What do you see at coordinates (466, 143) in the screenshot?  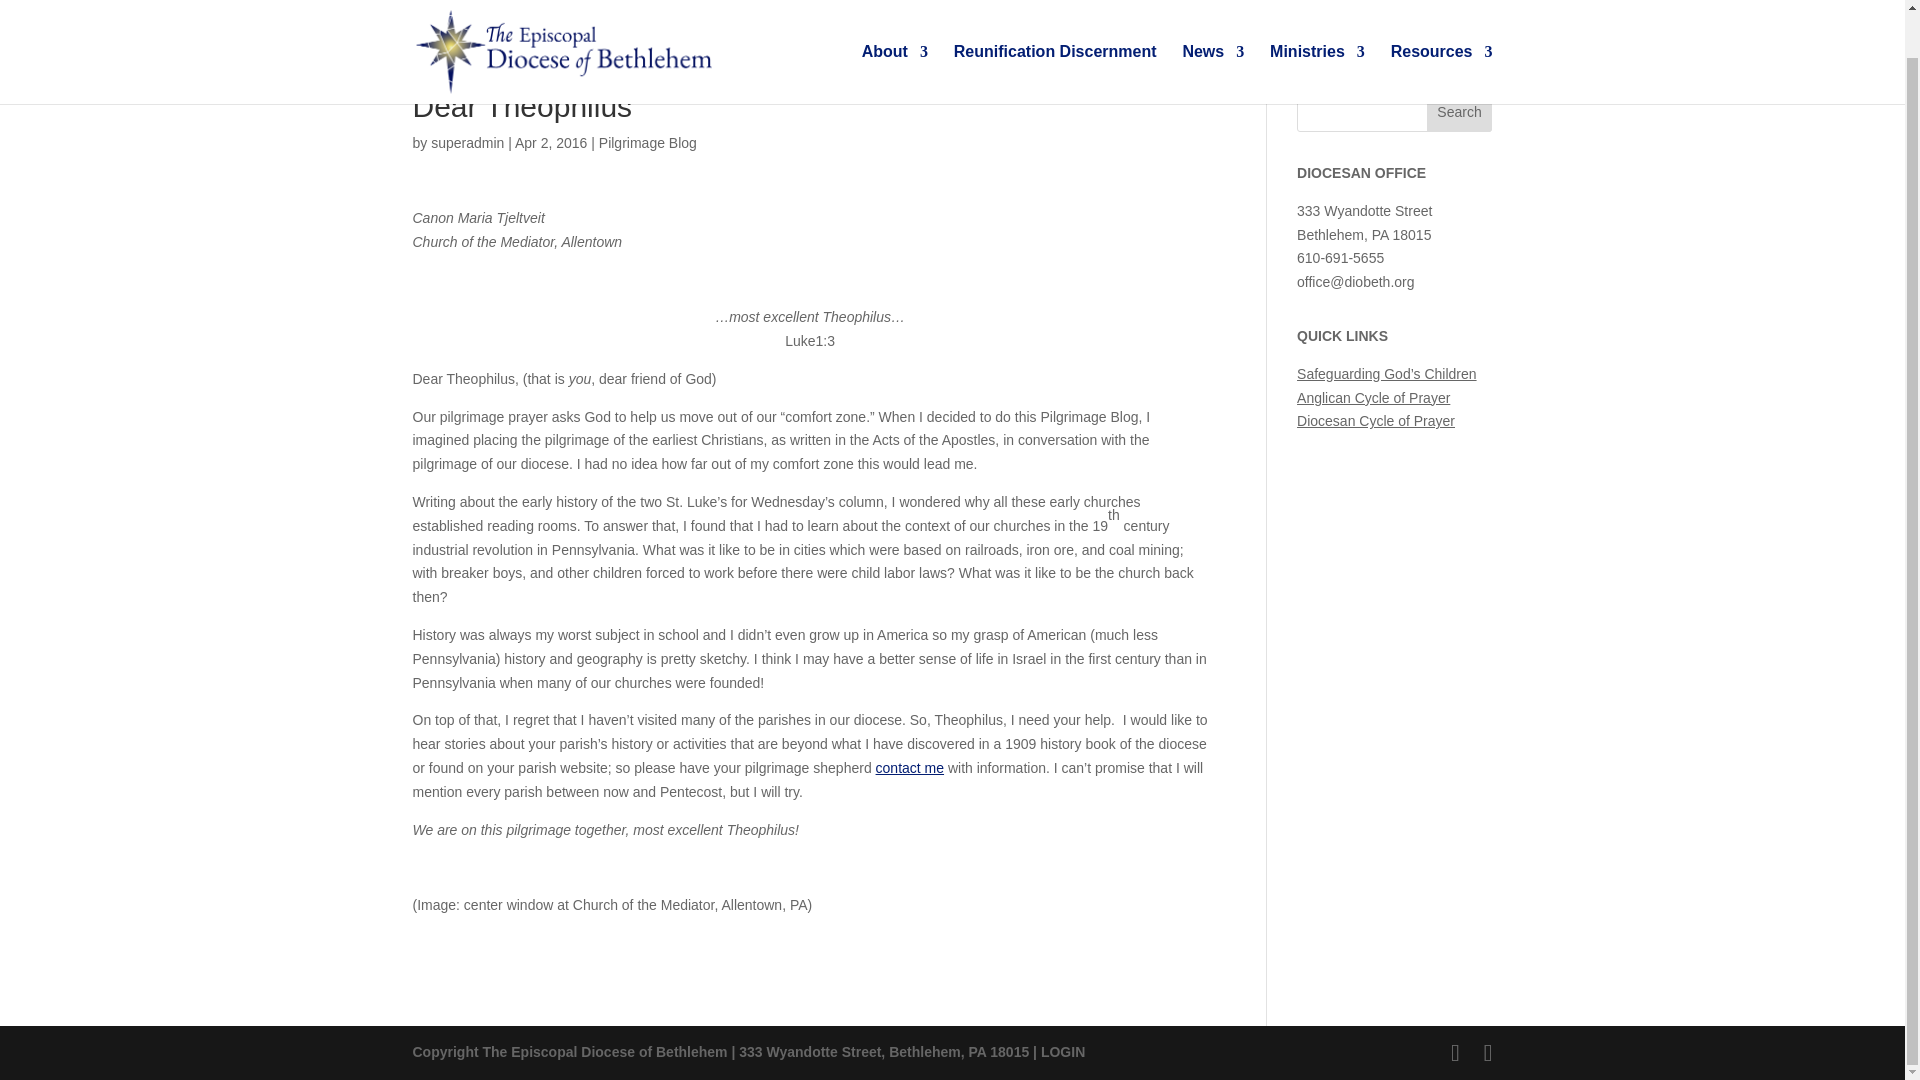 I see `Posts by superadmin` at bounding box center [466, 143].